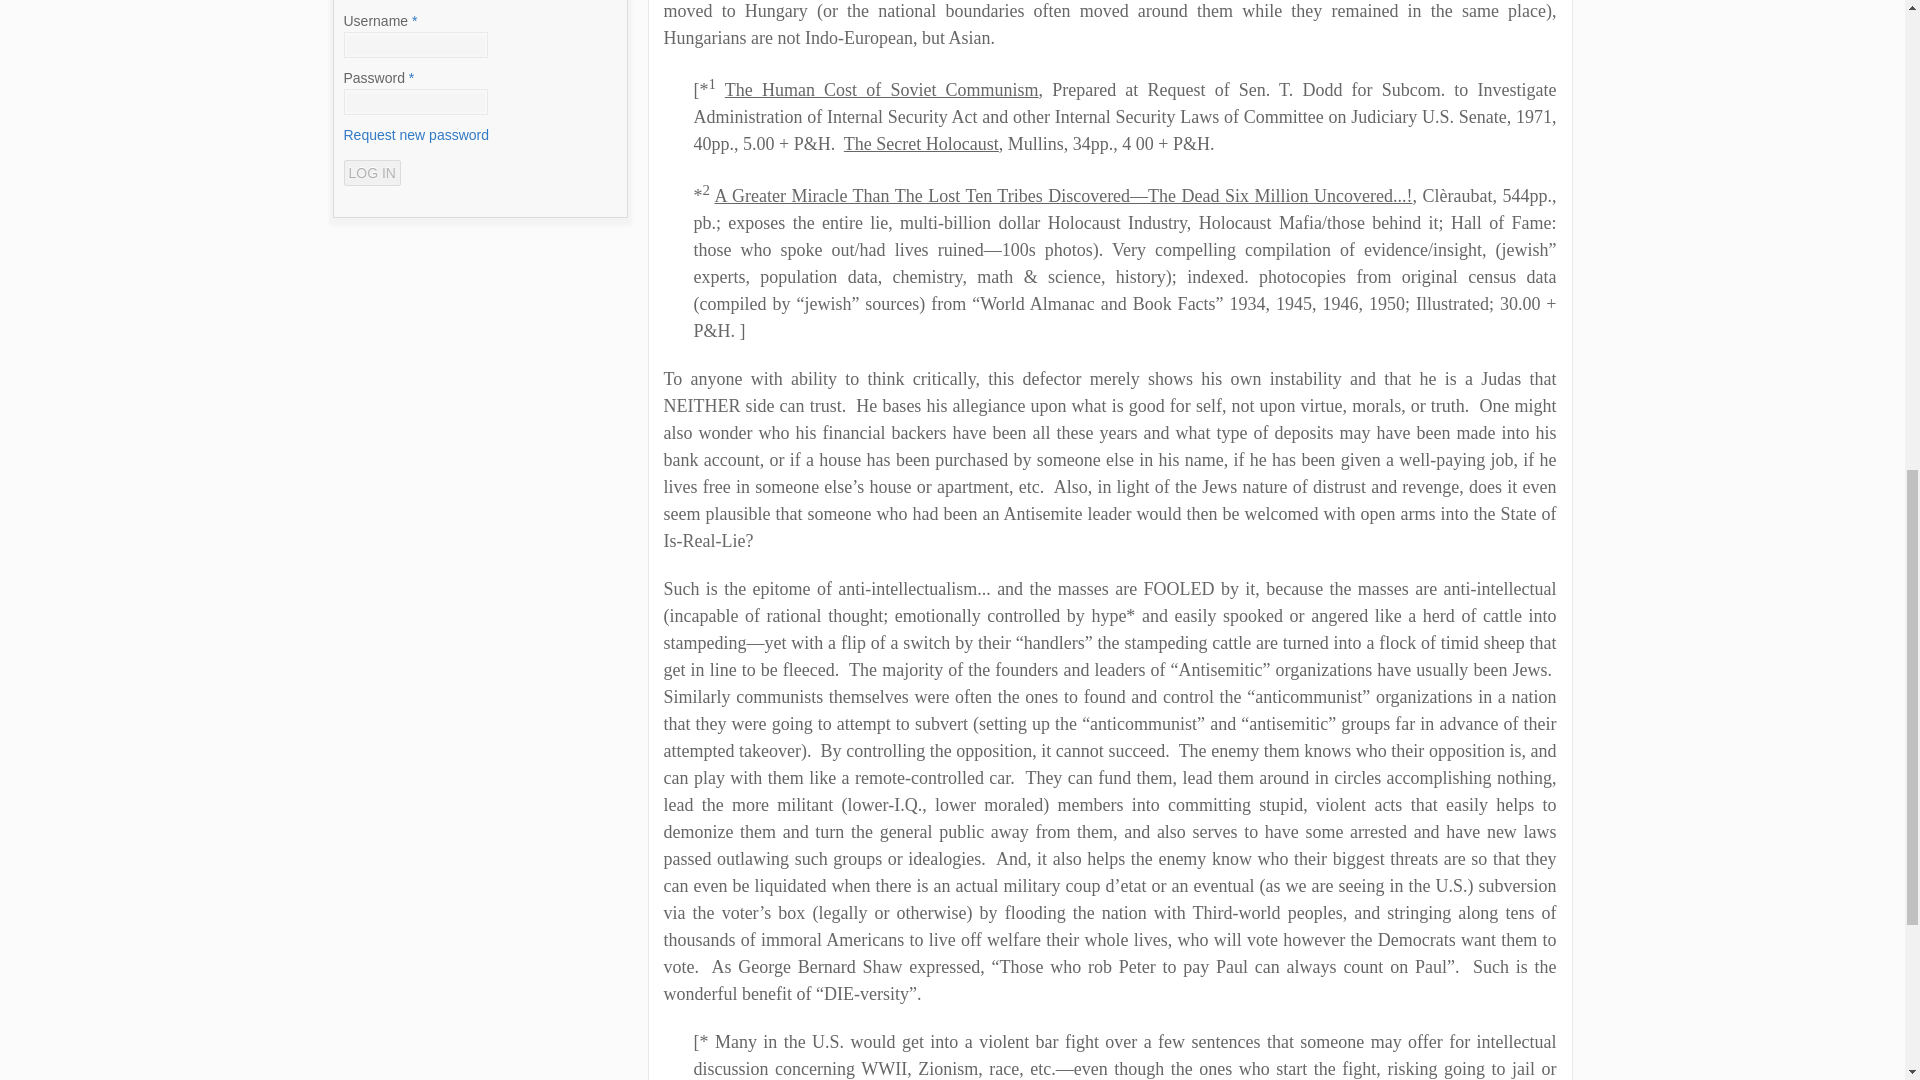 Image resolution: width=1920 pixels, height=1080 pixels. Describe the element at coordinates (372, 172) in the screenshot. I see `Log in` at that location.